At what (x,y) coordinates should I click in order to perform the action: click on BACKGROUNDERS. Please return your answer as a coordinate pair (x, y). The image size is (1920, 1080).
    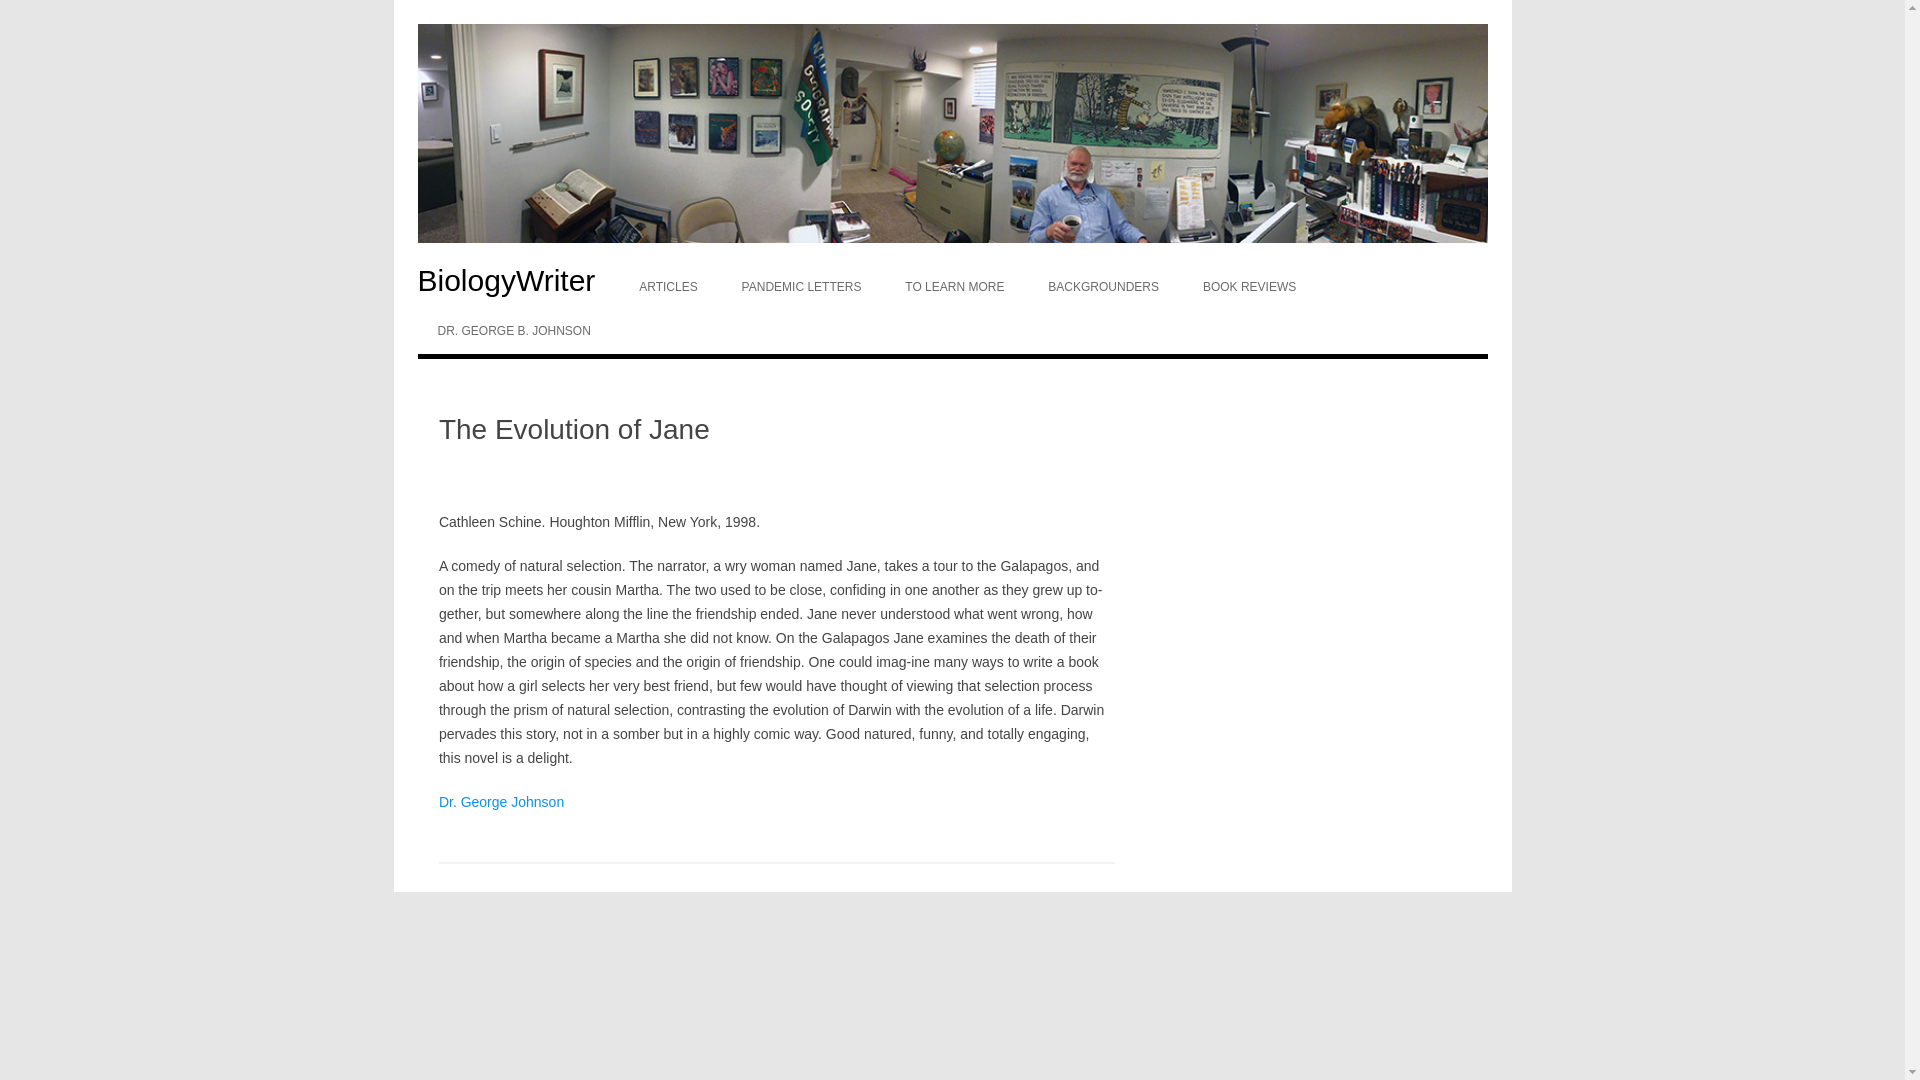
    Looking at the image, I should click on (1102, 286).